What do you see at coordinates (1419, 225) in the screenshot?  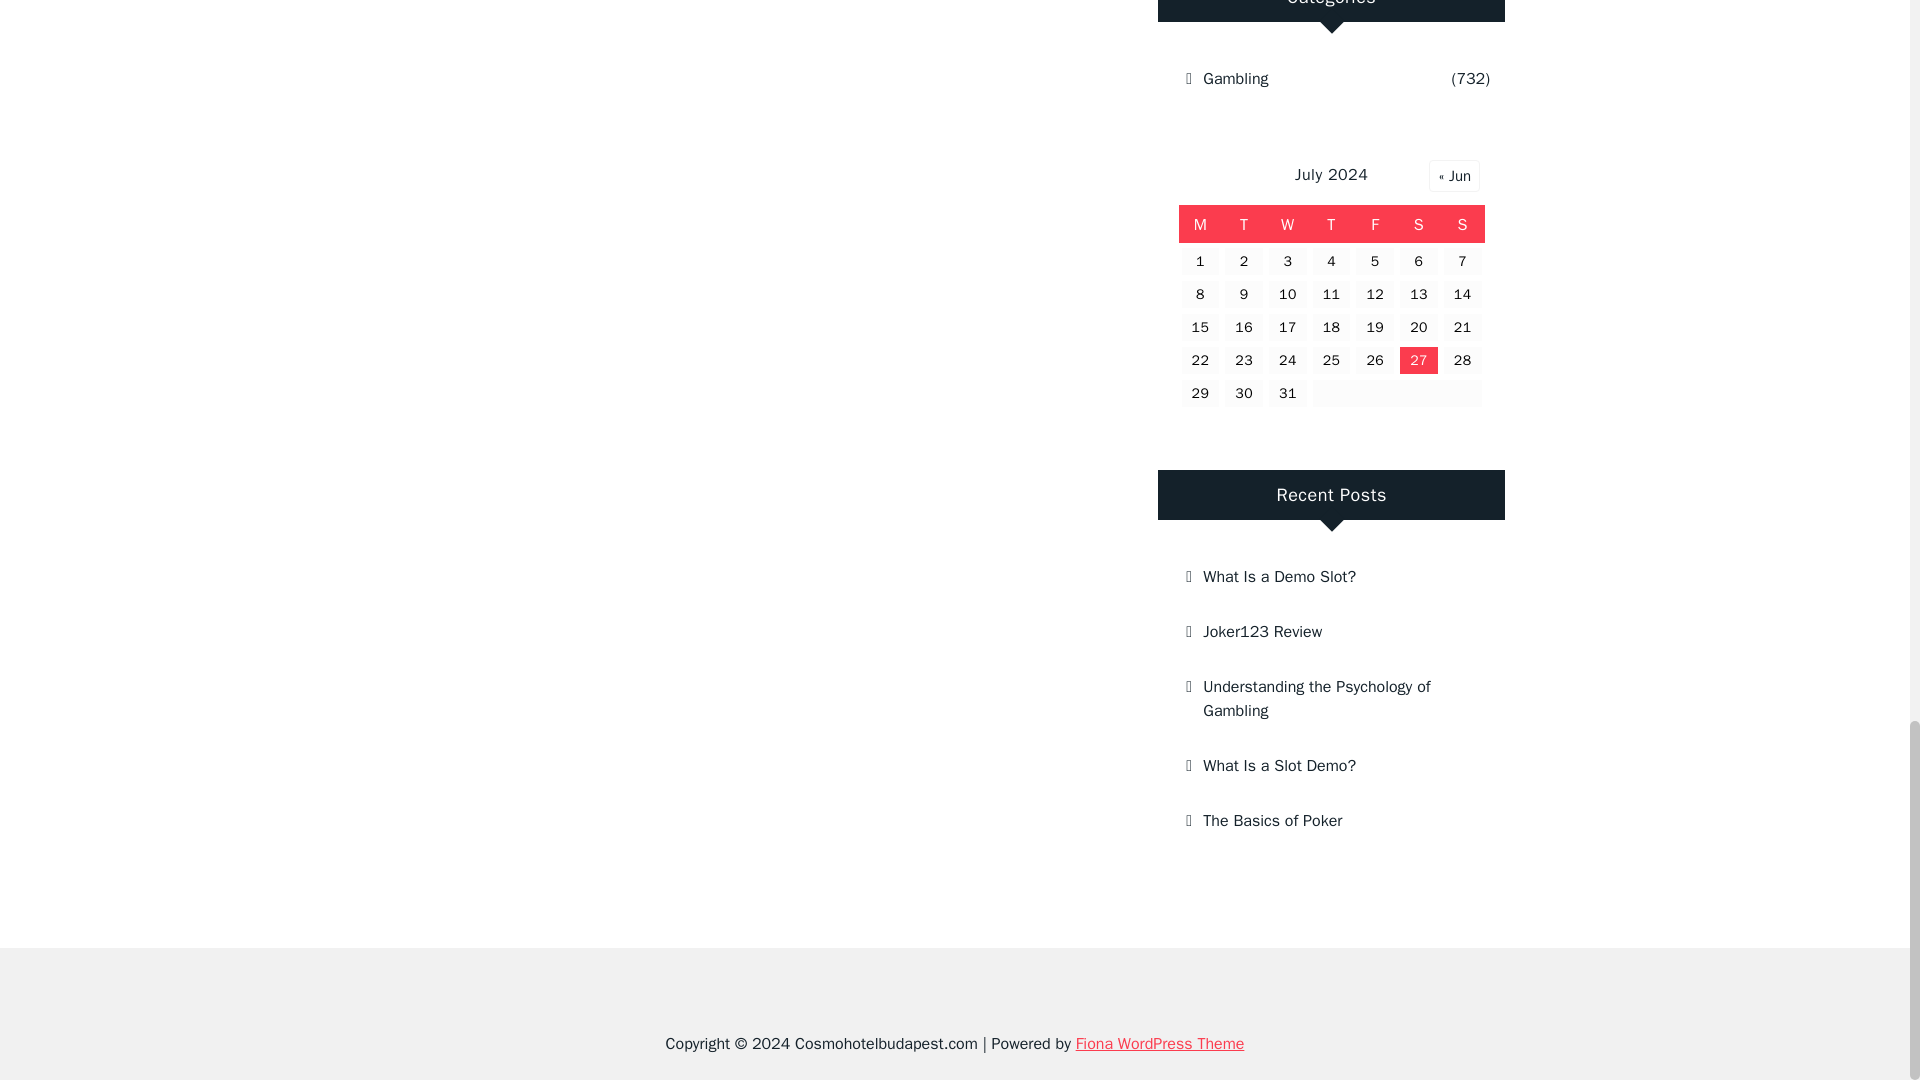 I see `Saturday` at bounding box center [1419, 225].